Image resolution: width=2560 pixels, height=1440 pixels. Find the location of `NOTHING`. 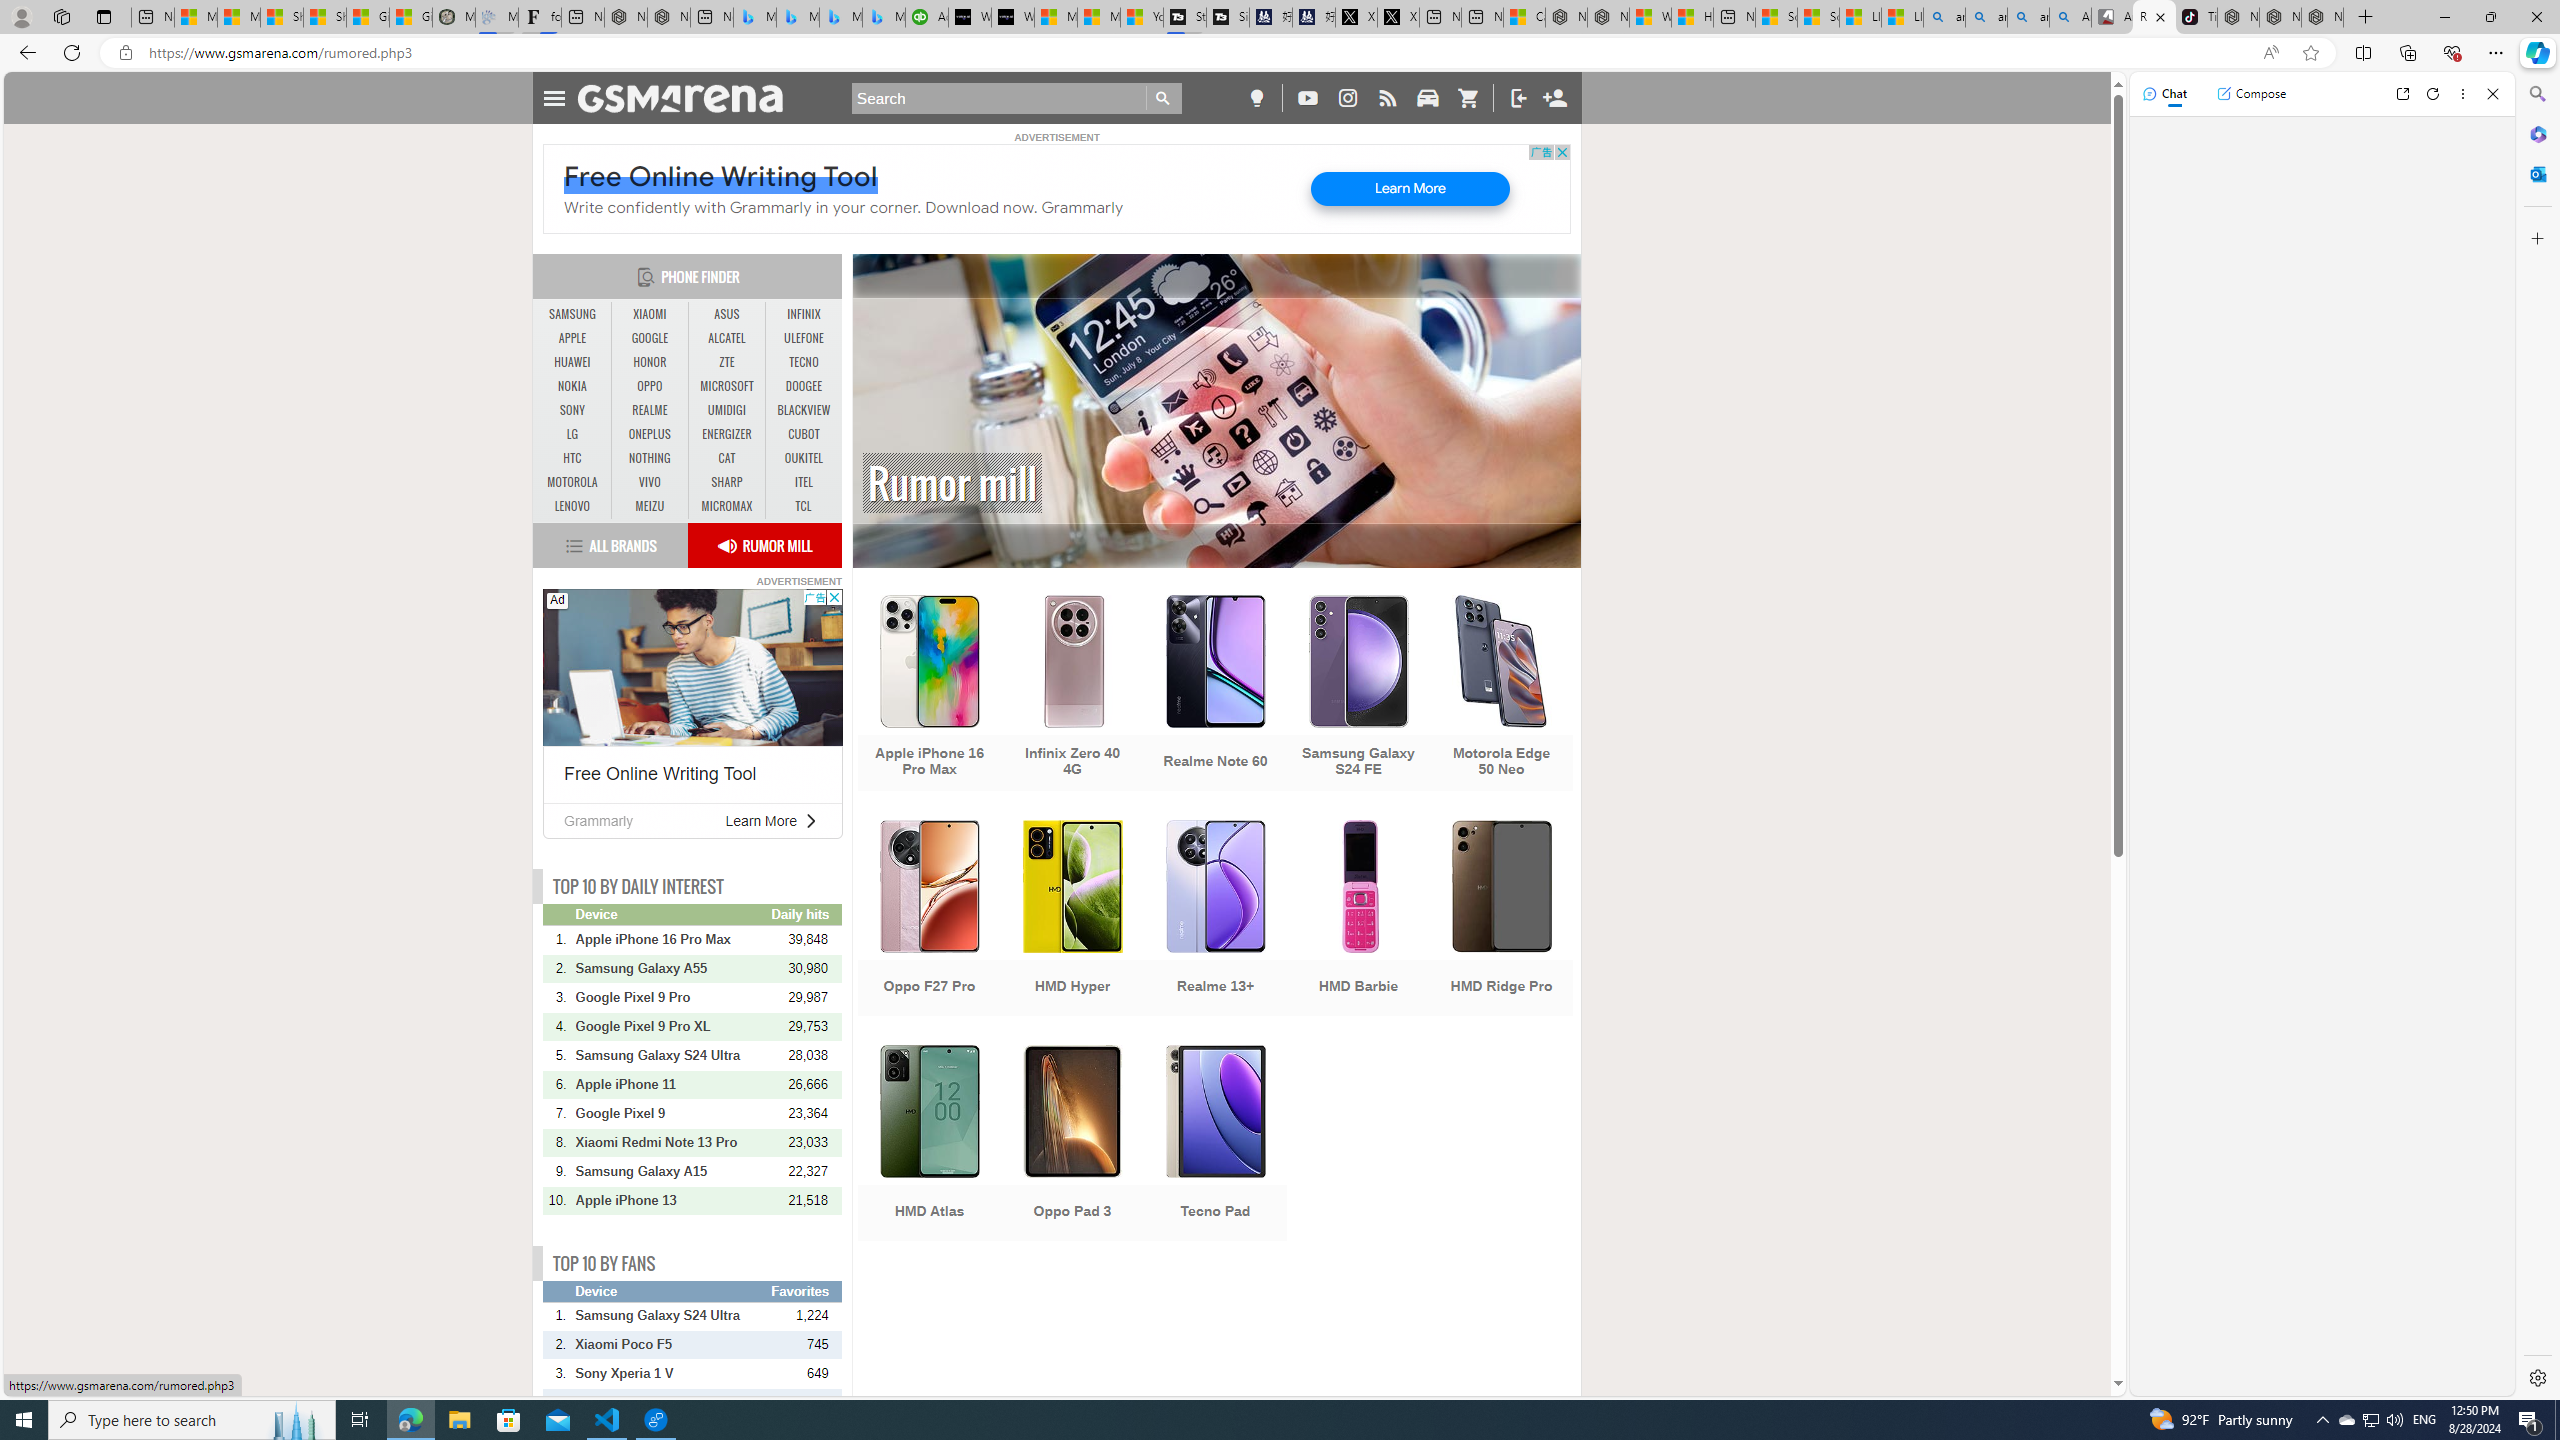

NOTHING is located at coordinates (650, 459).